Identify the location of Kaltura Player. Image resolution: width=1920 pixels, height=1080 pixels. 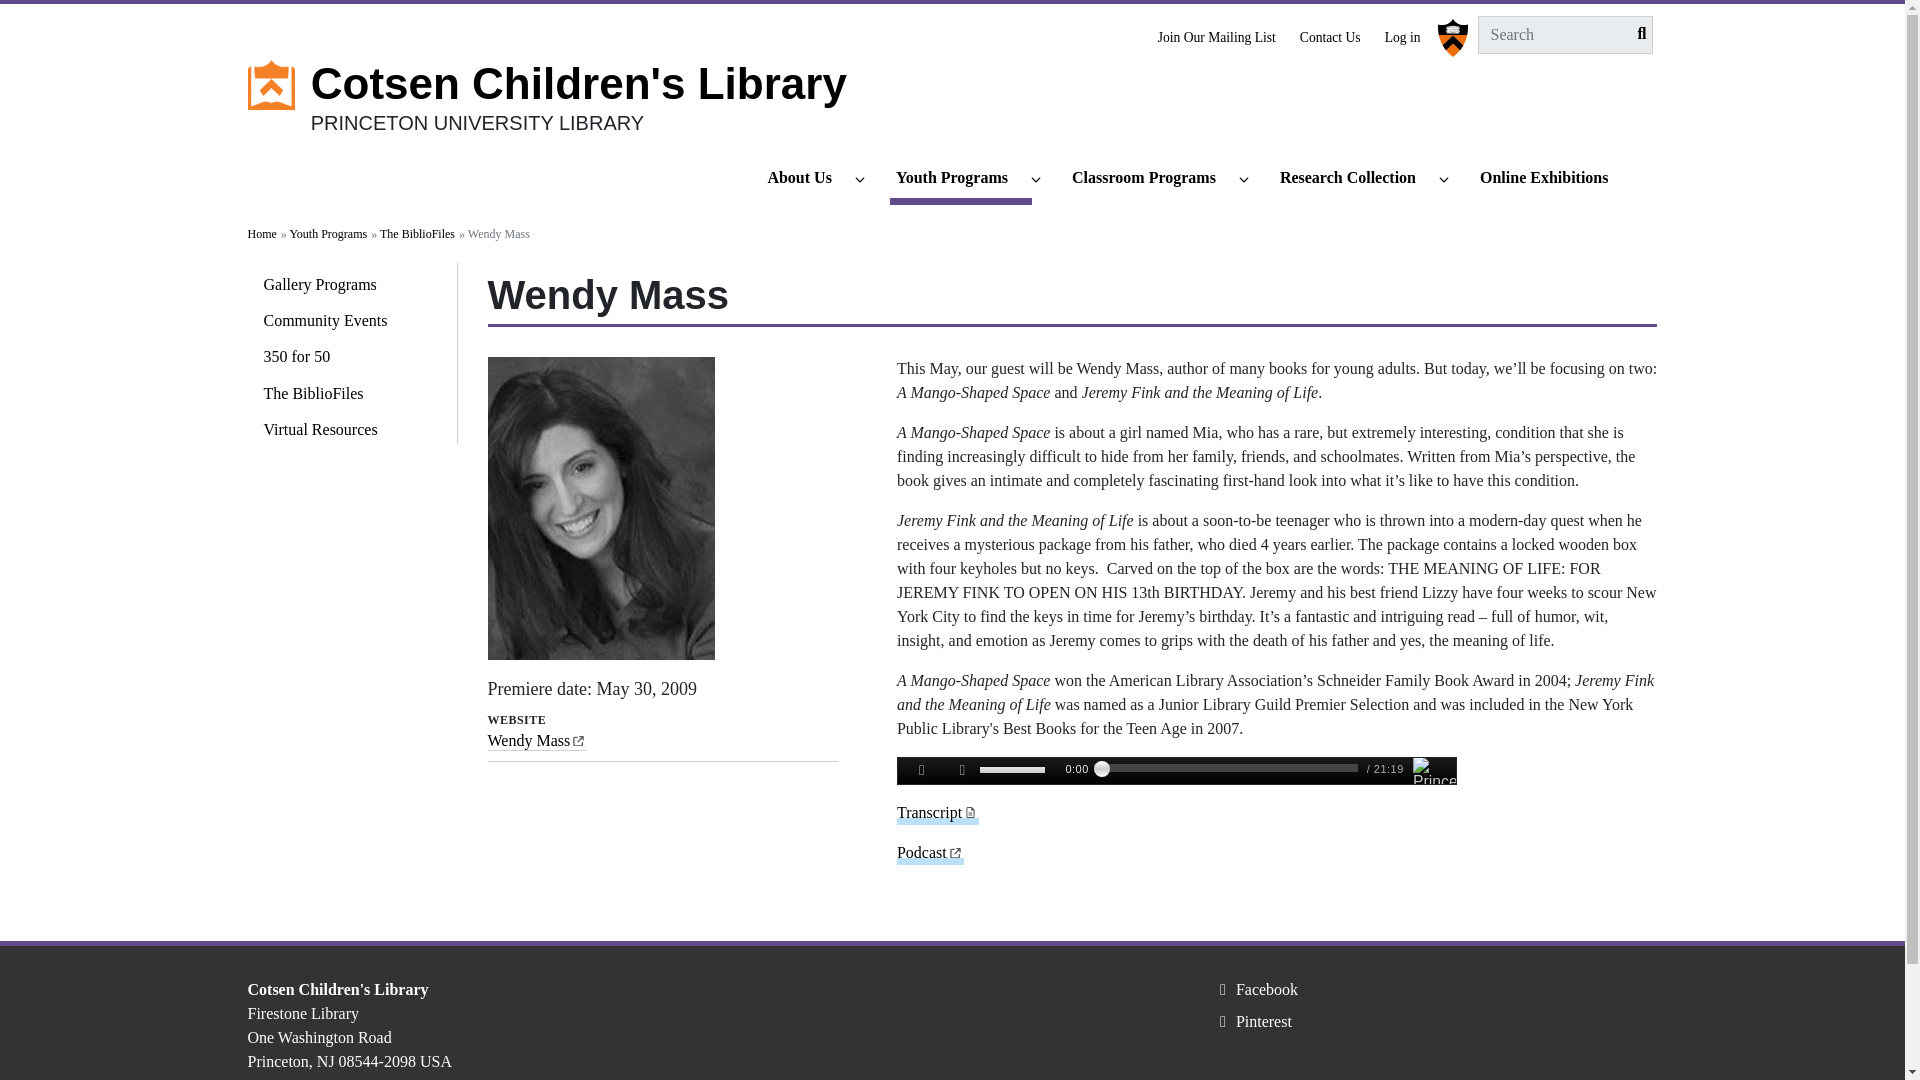
(1176, 771).